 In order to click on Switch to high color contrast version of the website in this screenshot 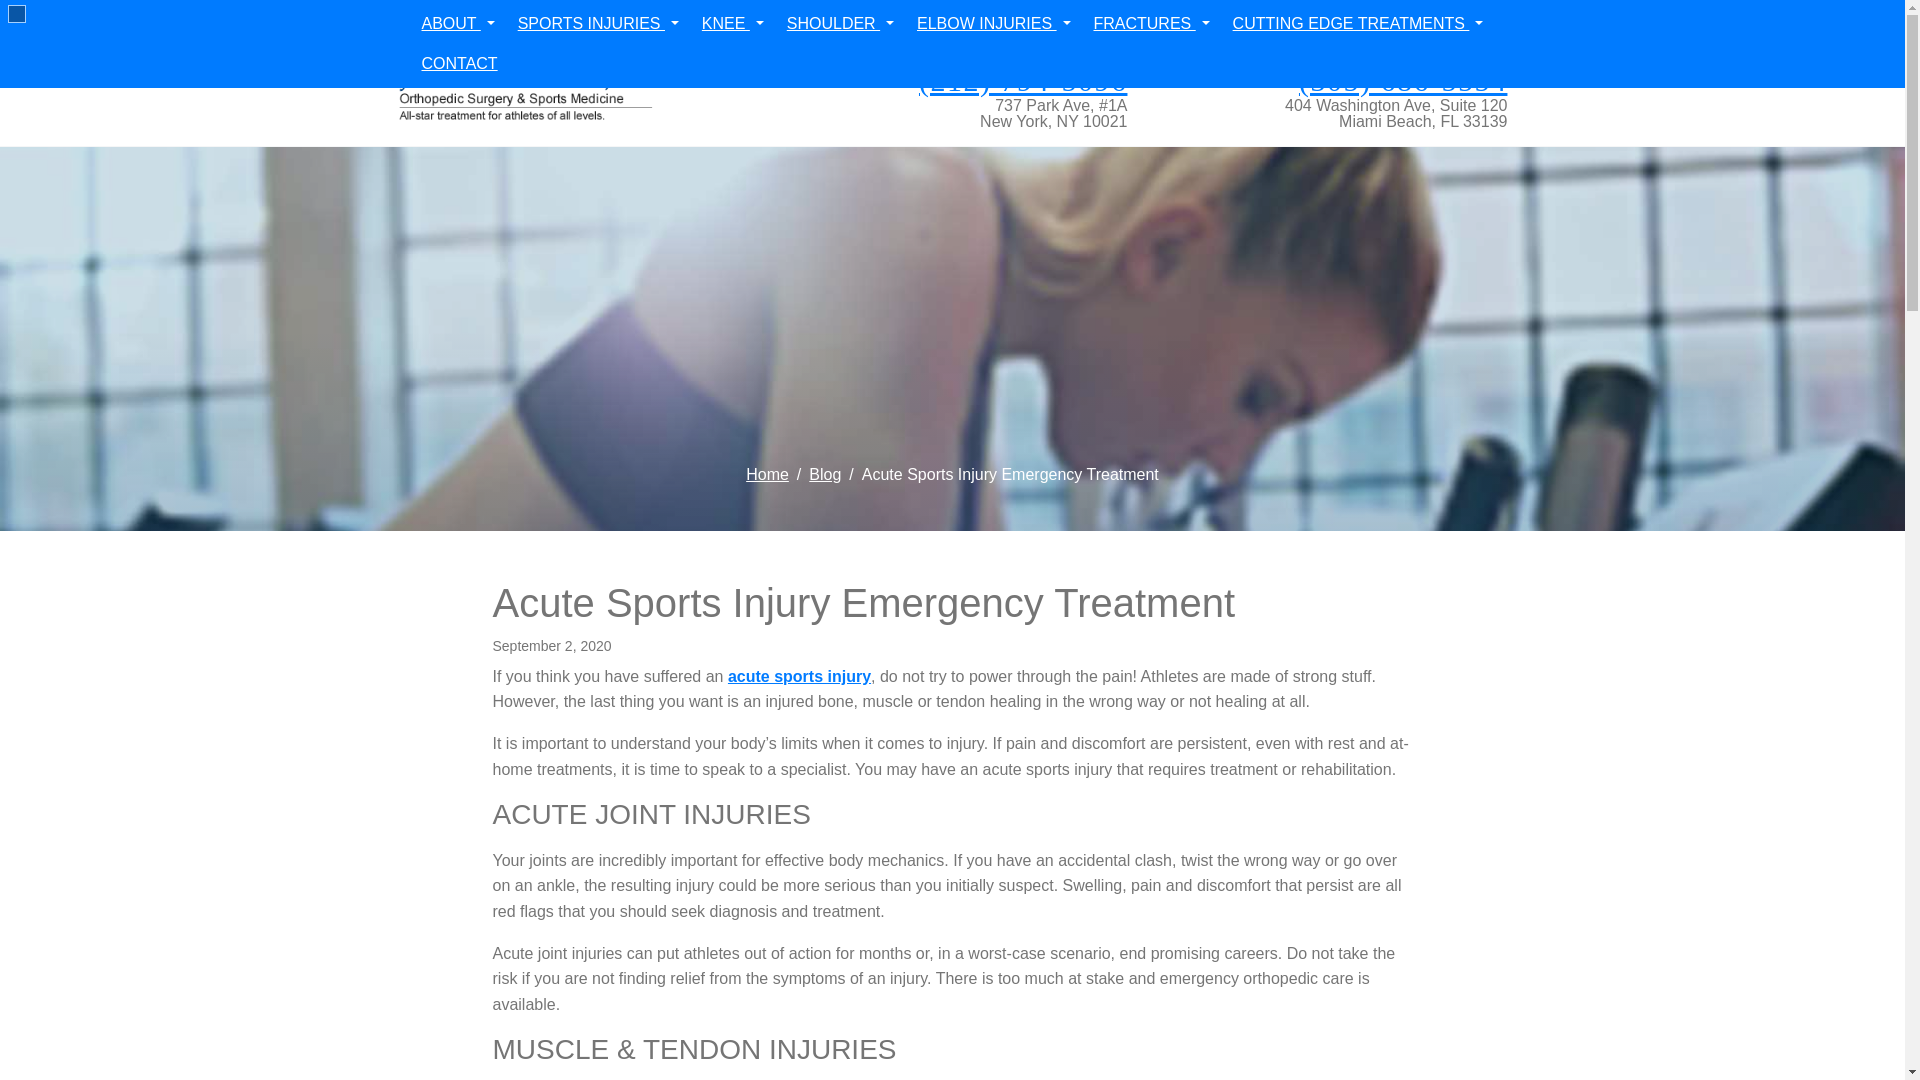, I will do `click(16, 14)`.